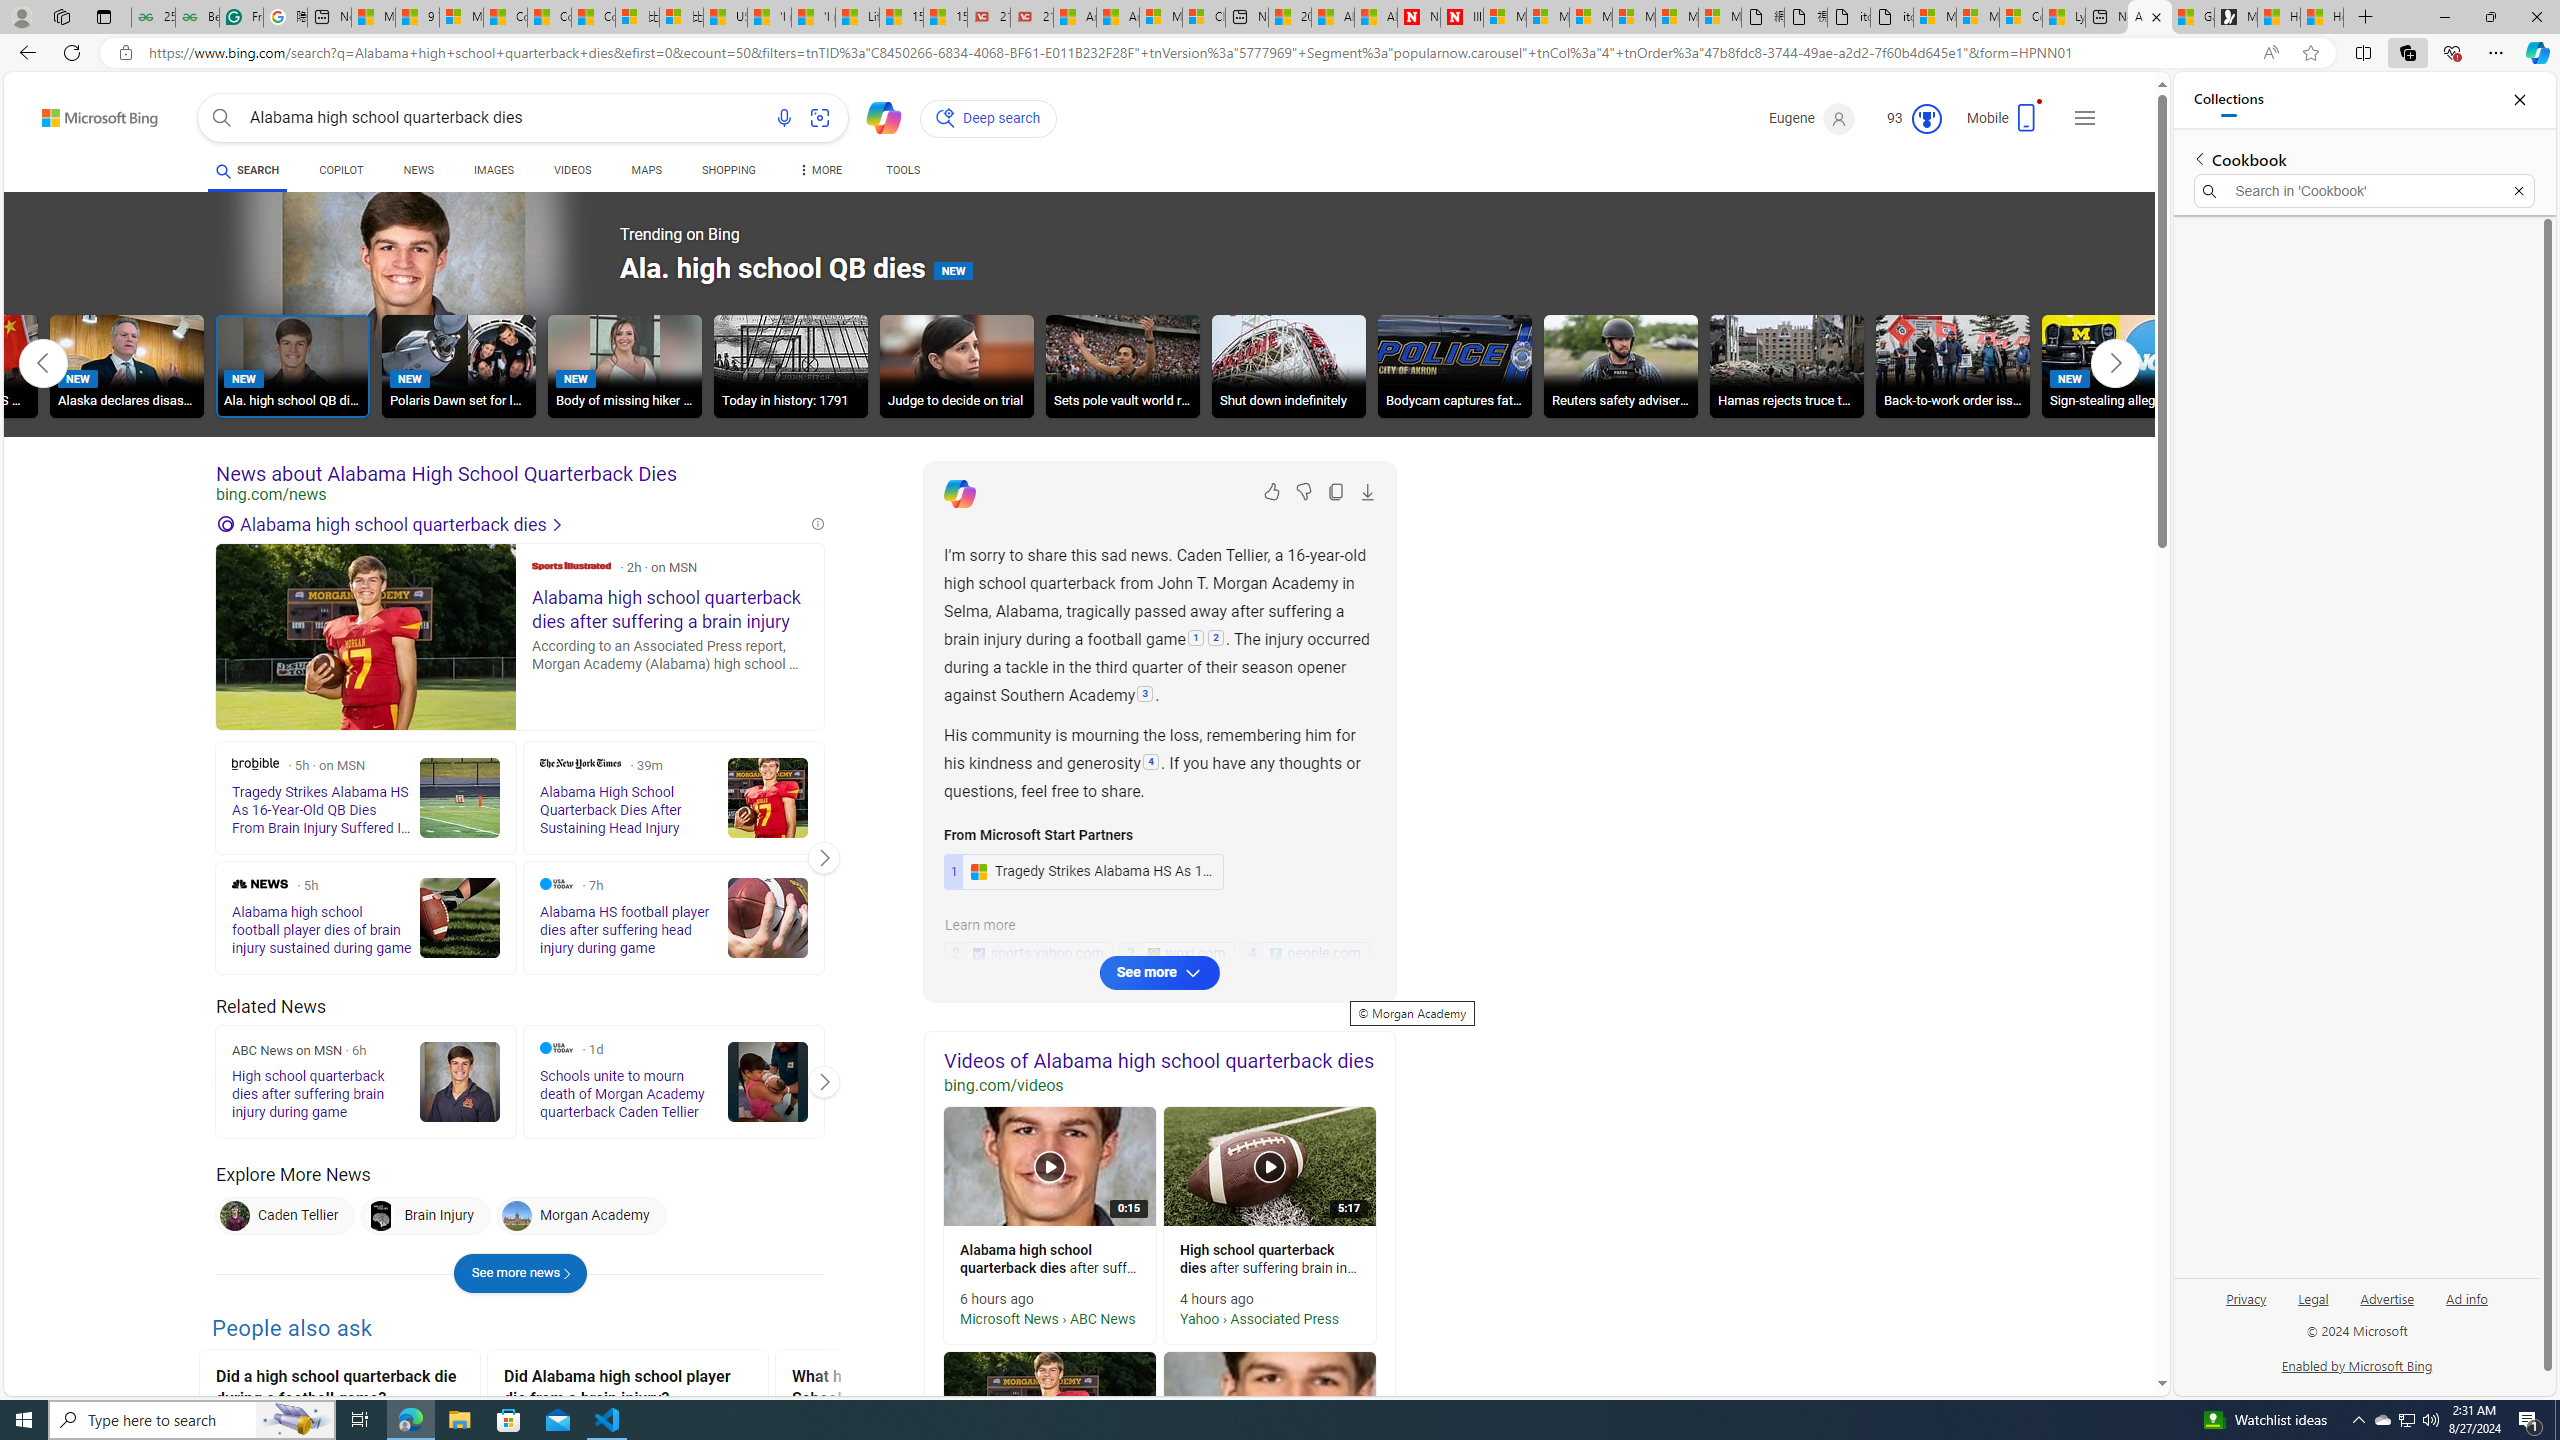 The image size is (2560, 1440). What do you see at coordinates (293, 365) in the screenshot?
I see `Ala. high school QB dies NEW` at bounding box center [293, 365].